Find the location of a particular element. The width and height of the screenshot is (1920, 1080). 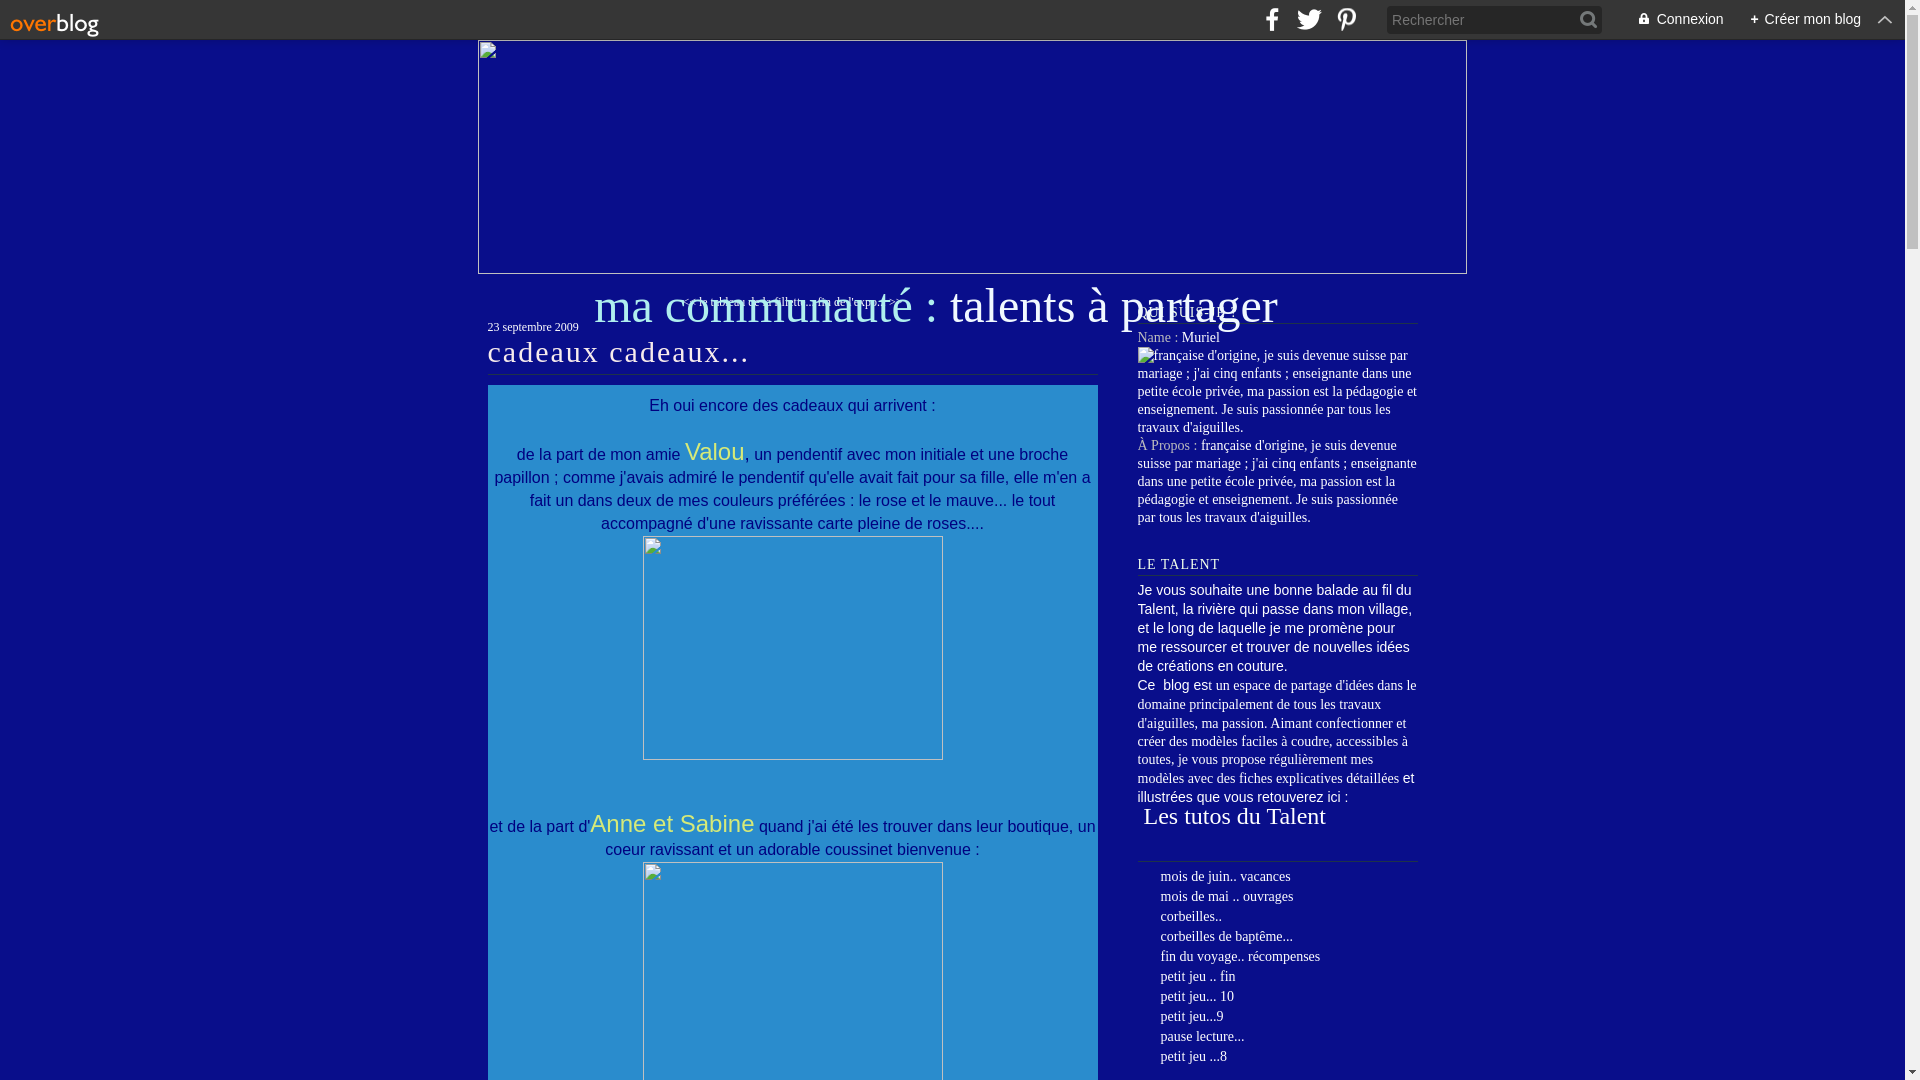

pause lecture... is located at coordinates (1202, 1036).